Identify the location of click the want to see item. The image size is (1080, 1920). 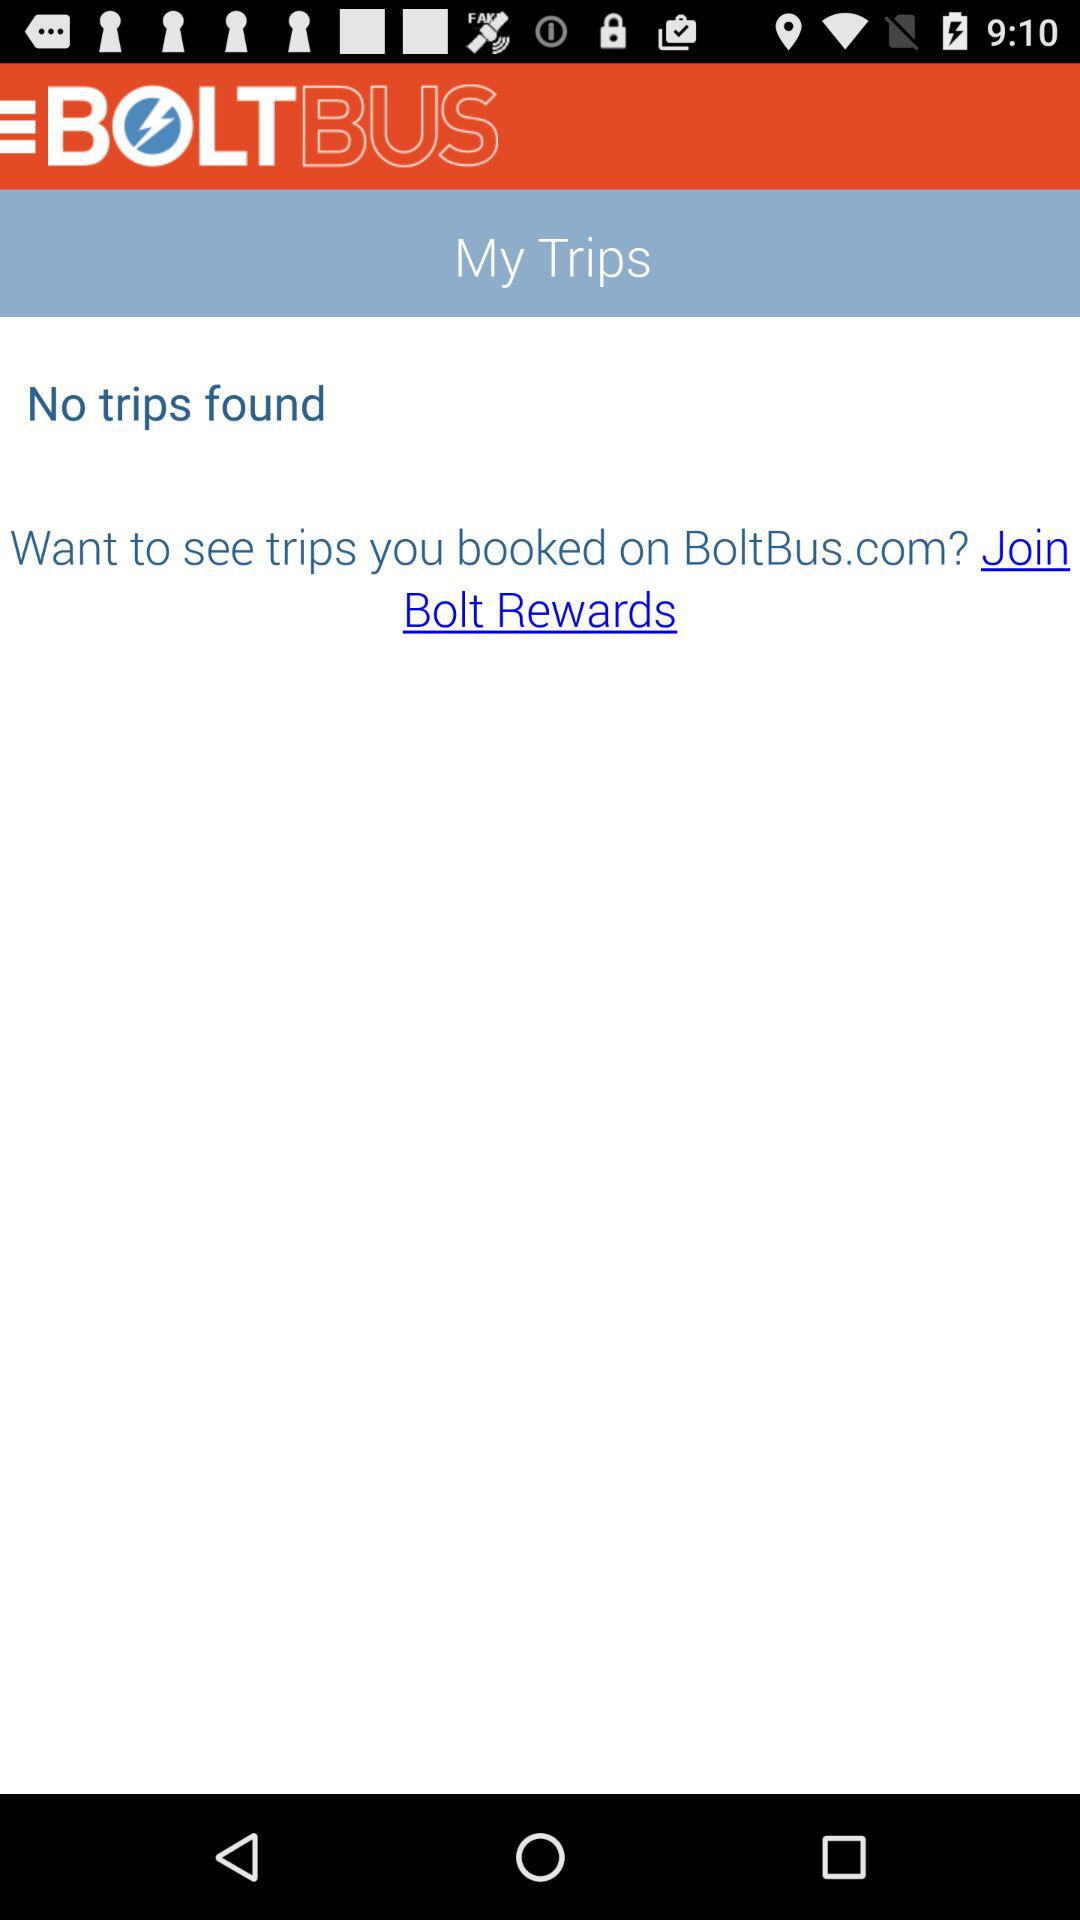
(540, 576).